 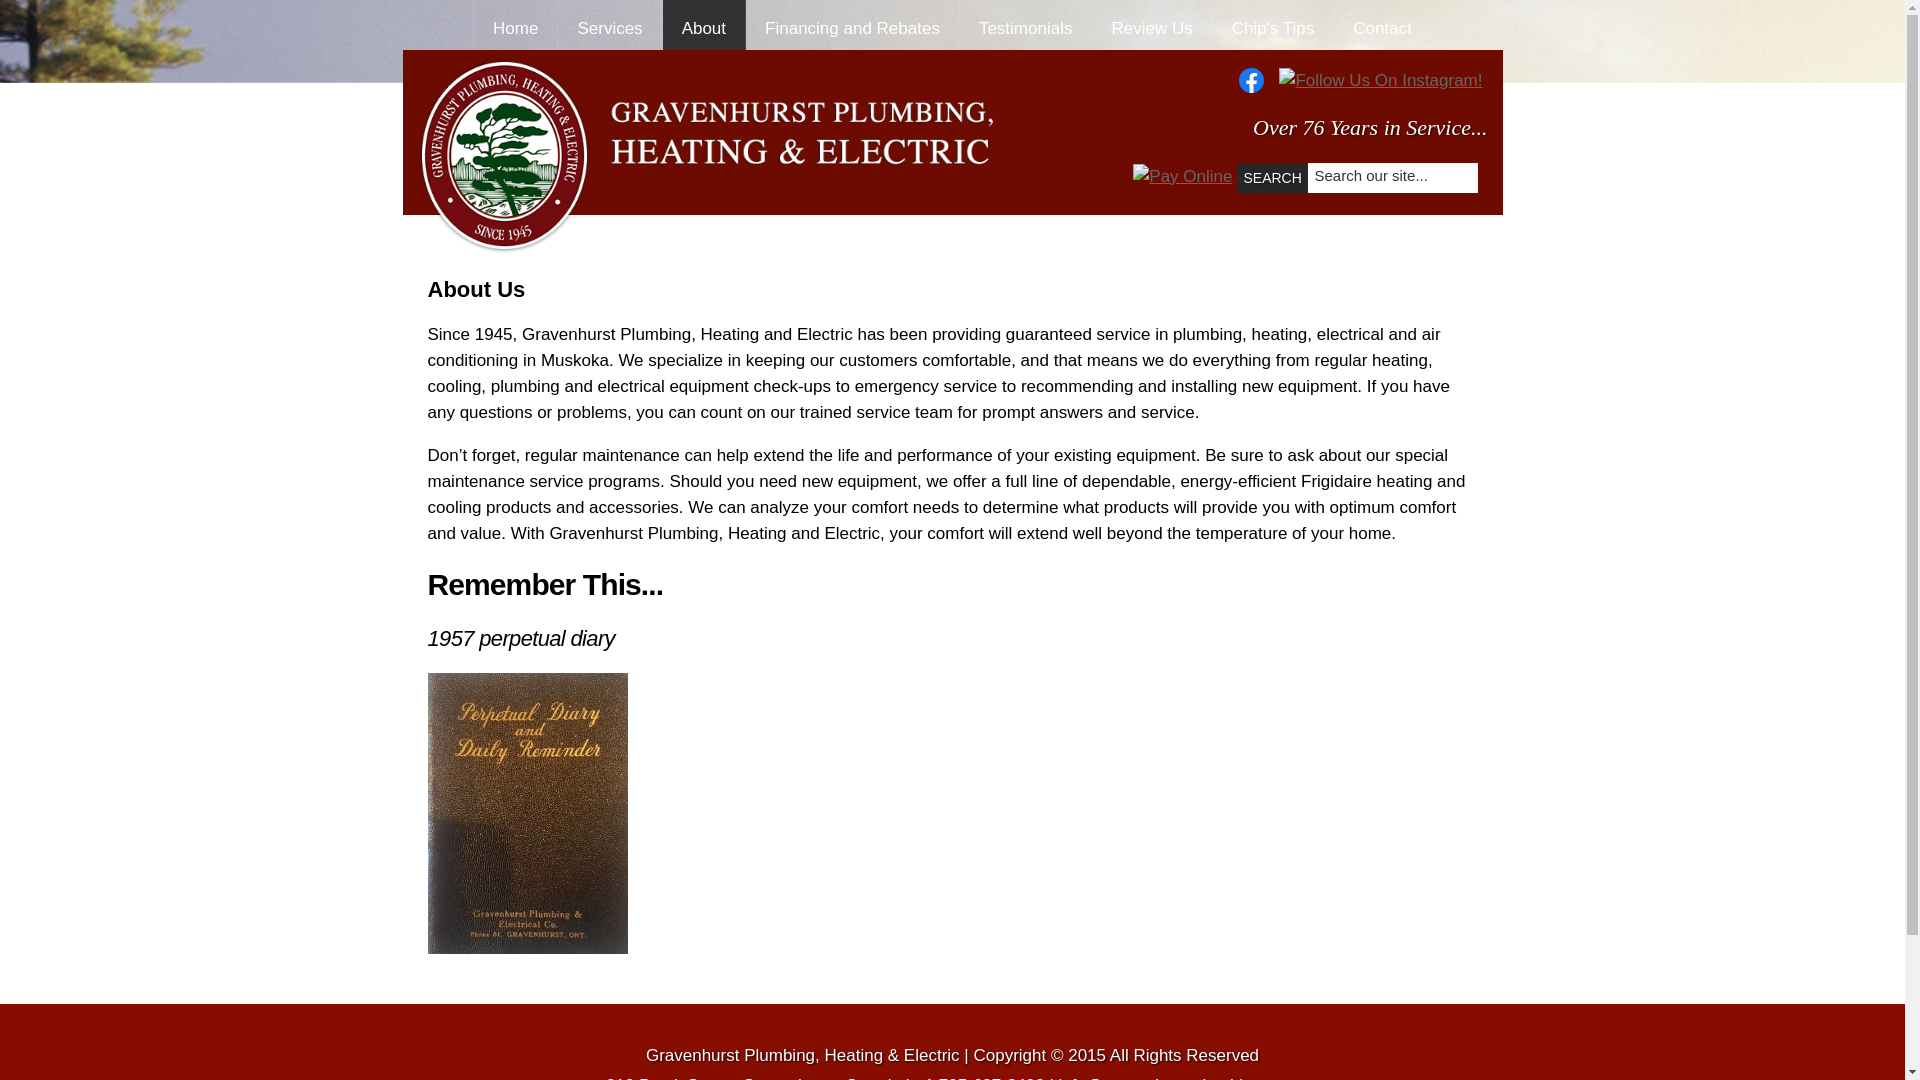 I want to click on Search our site..., so click(x=1385, y=175).